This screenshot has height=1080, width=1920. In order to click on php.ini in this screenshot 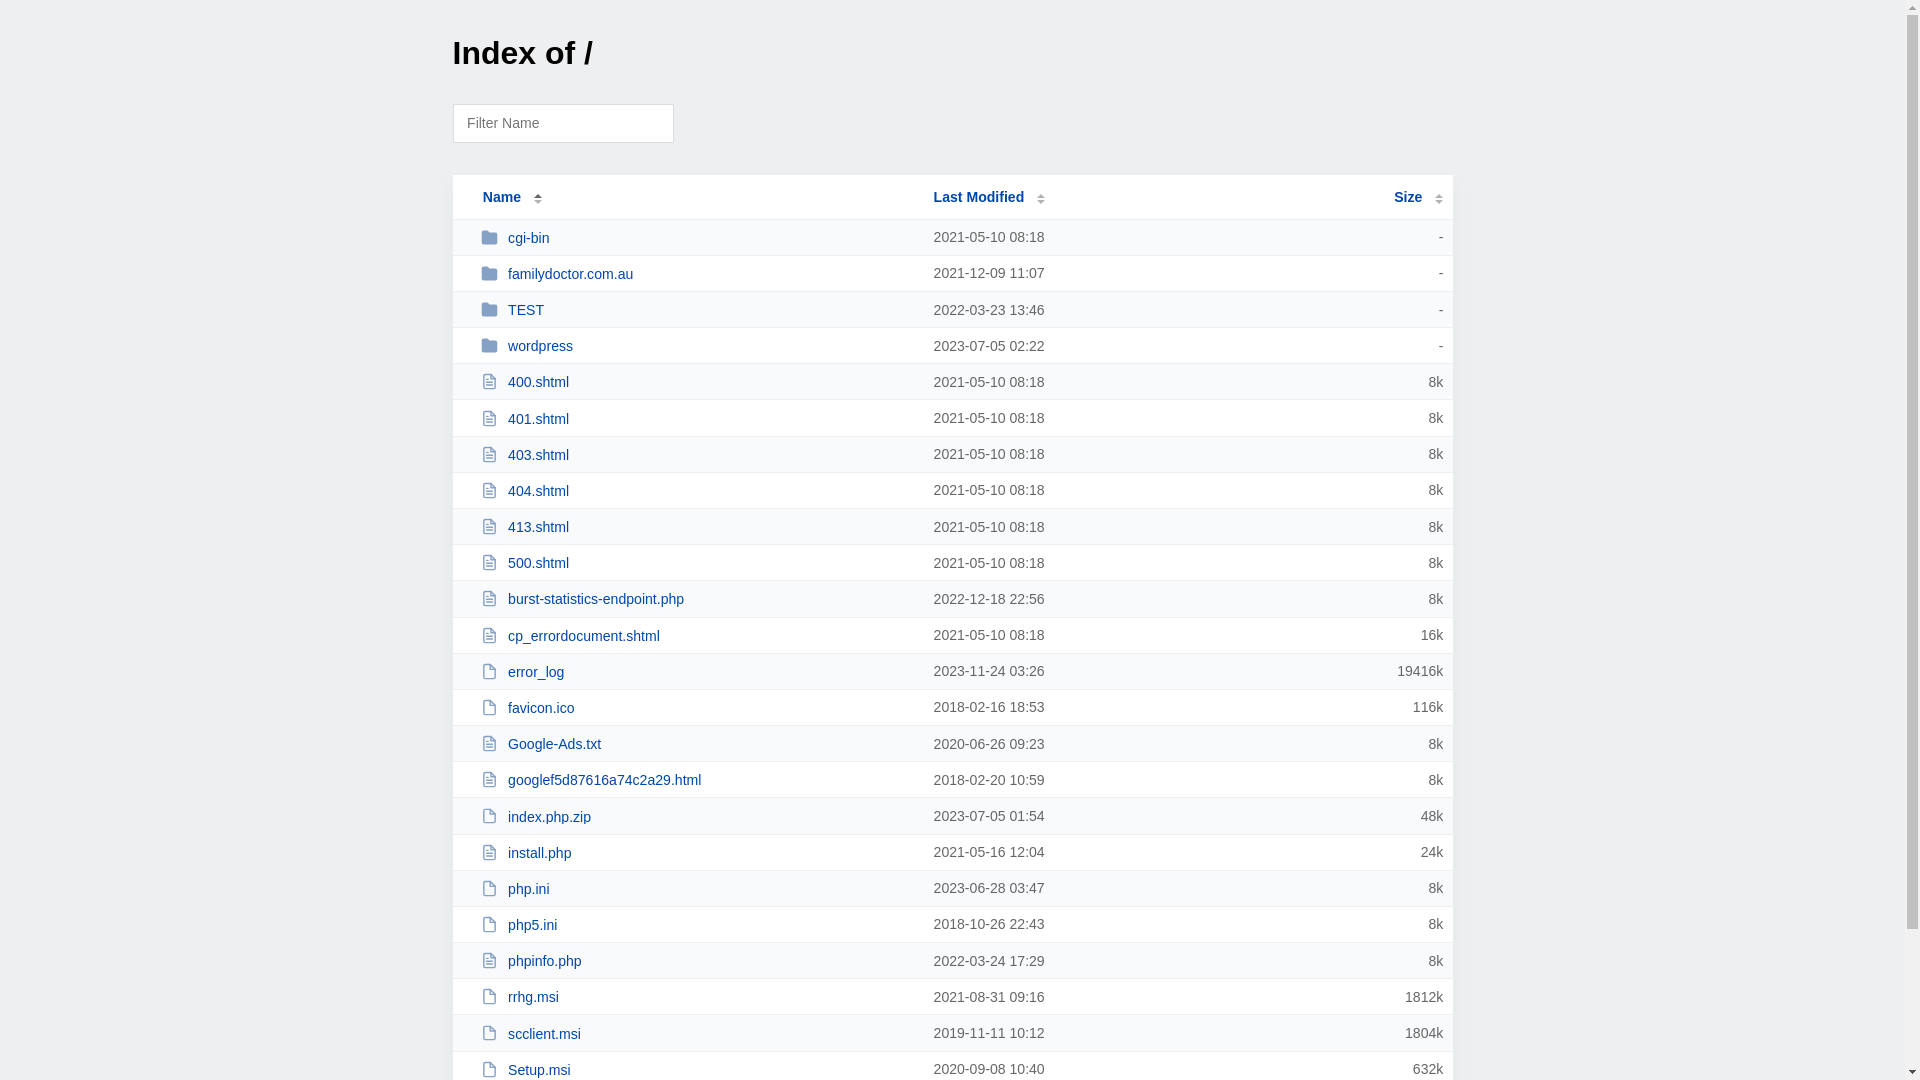, I will do `click(698, 888)`.